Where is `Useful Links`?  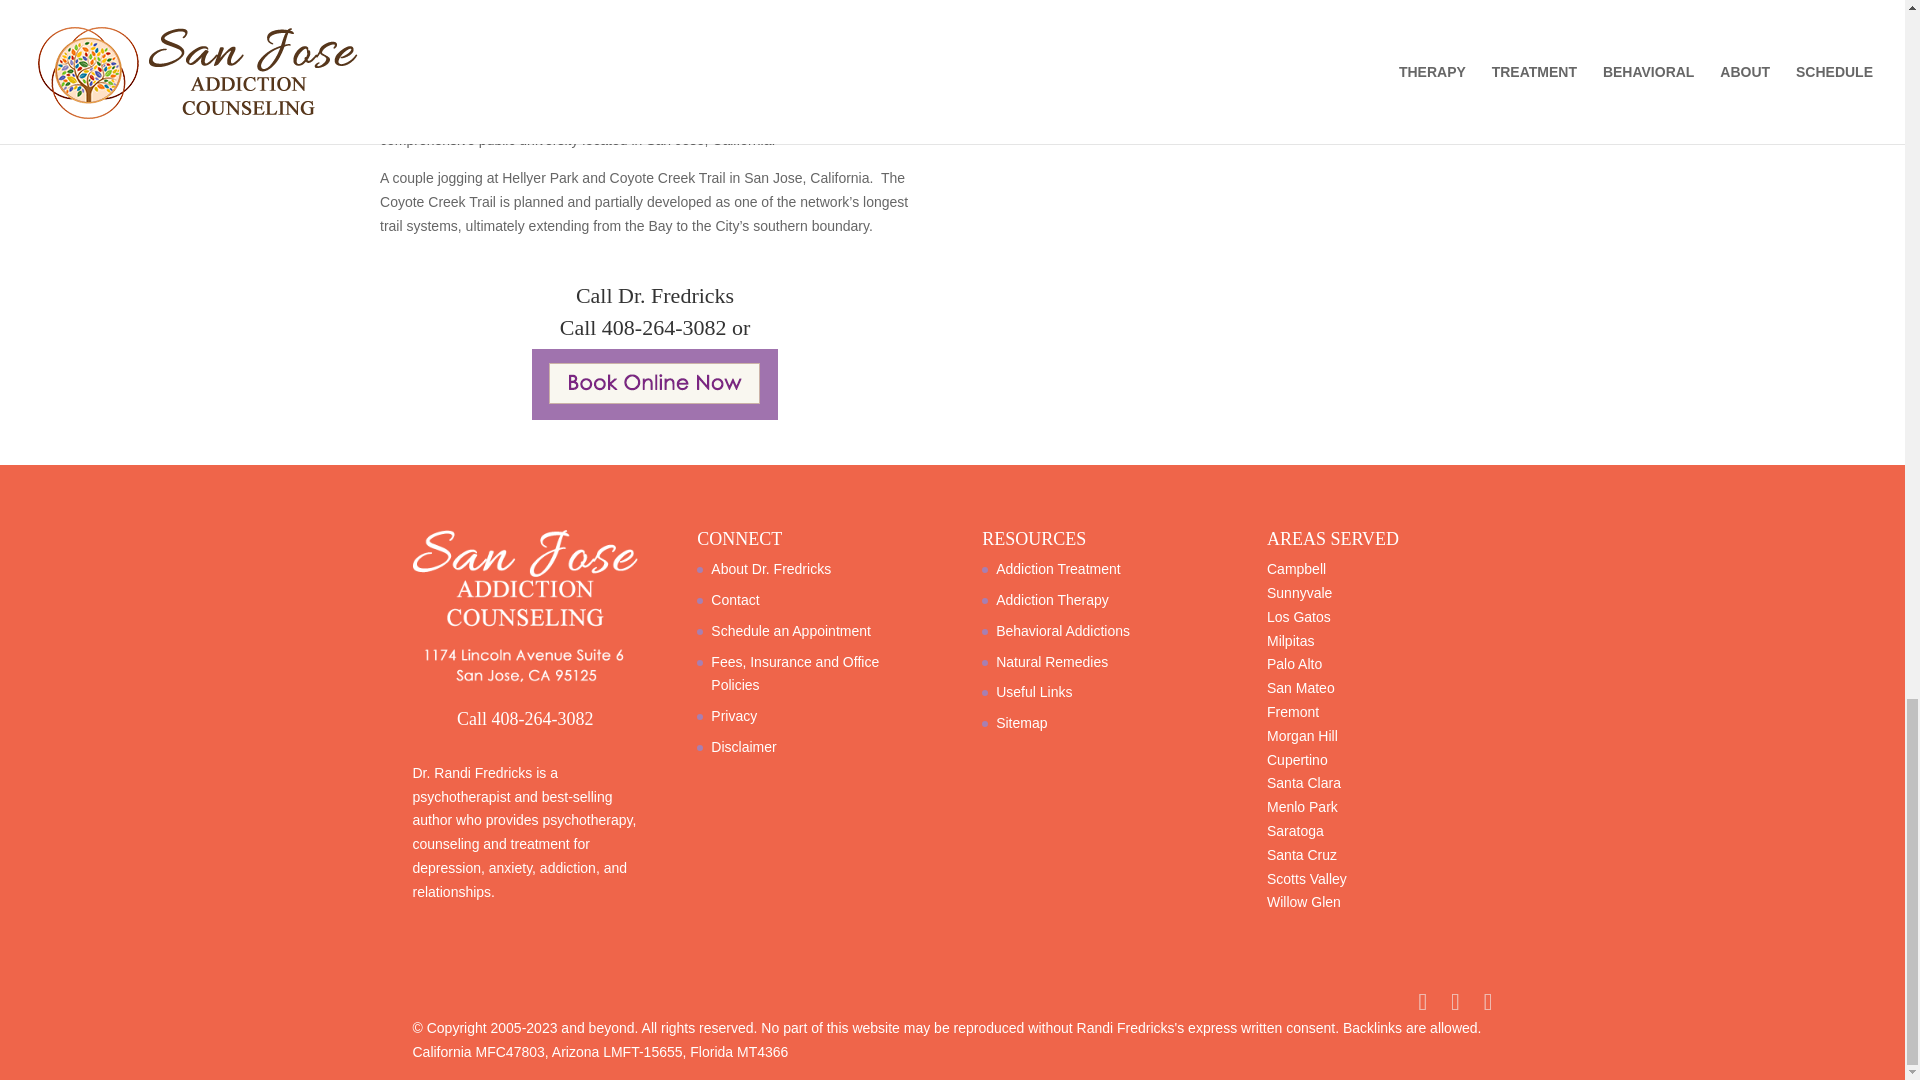
Useful Links is located at coordinates (1034, 691).